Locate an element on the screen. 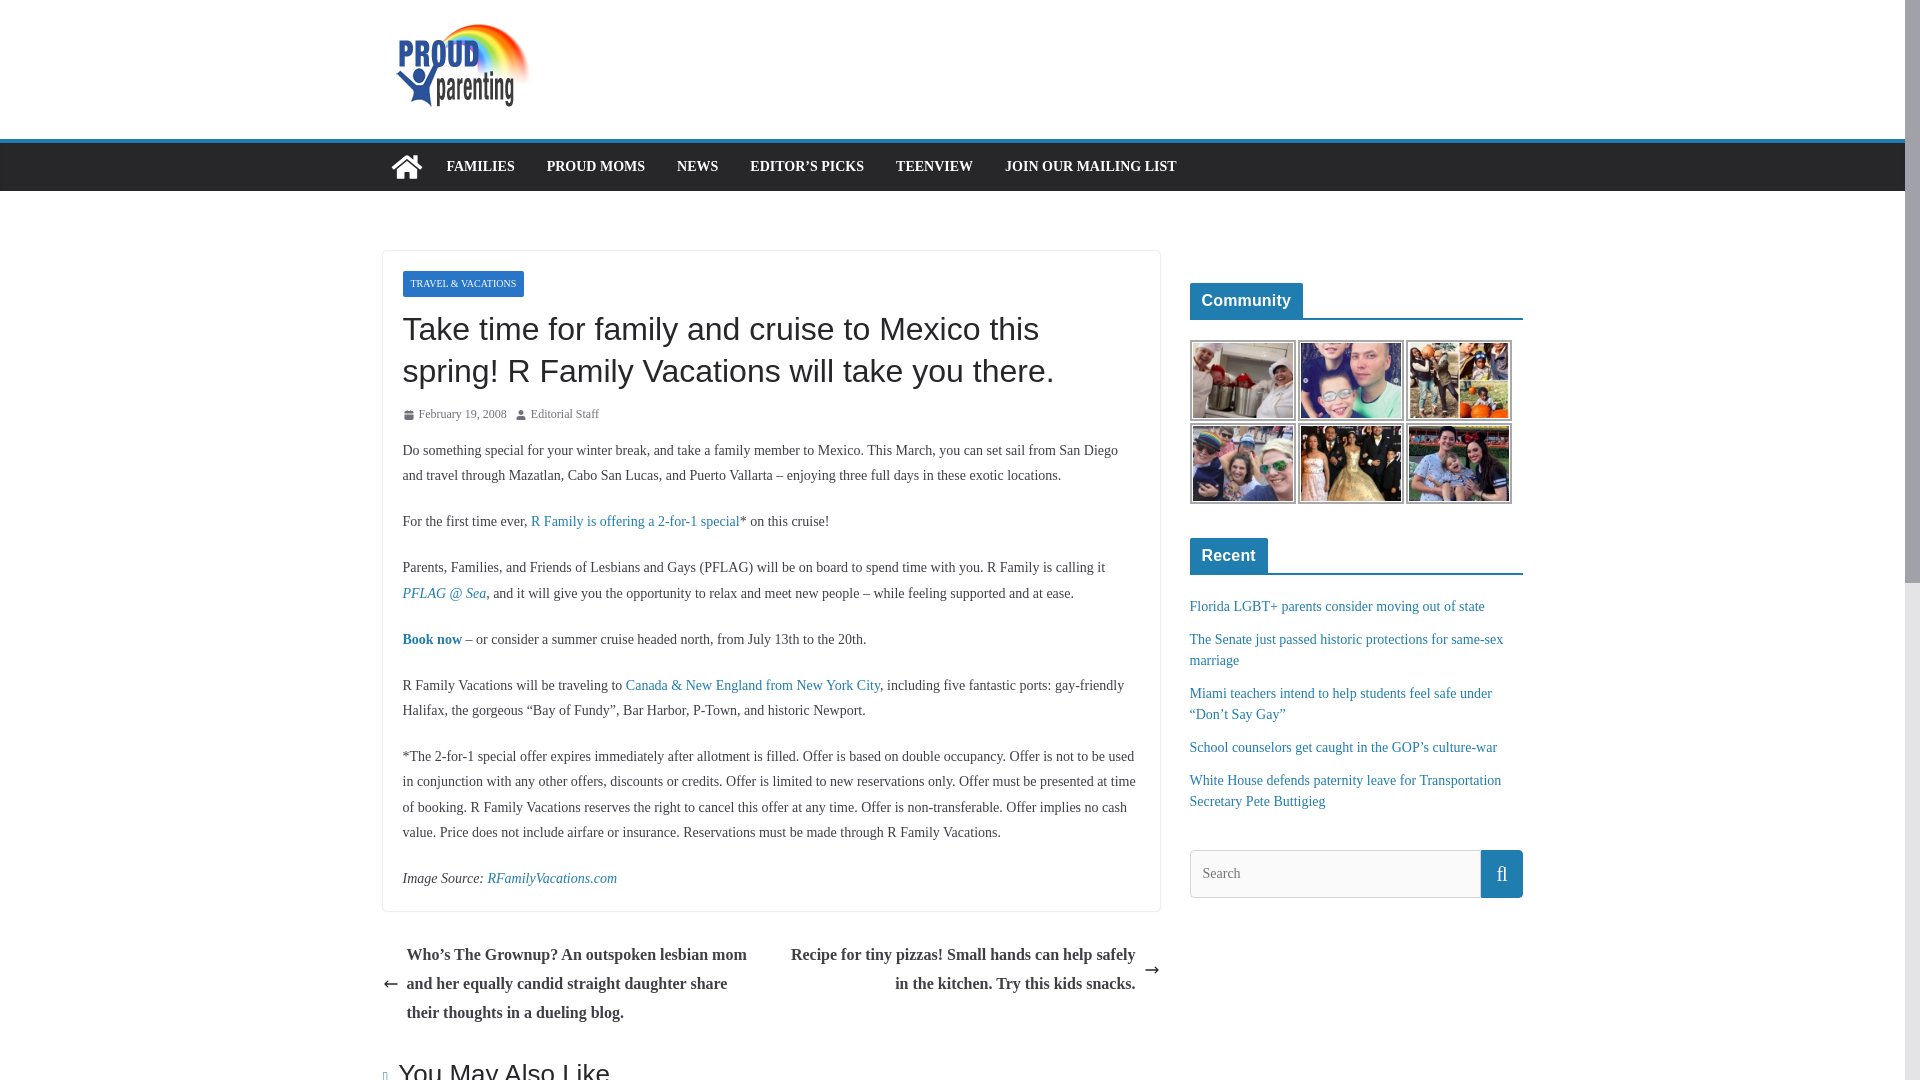 This screenshot has height=1080, width=1920. TEENVIEW is located at coordinates (934, 167).